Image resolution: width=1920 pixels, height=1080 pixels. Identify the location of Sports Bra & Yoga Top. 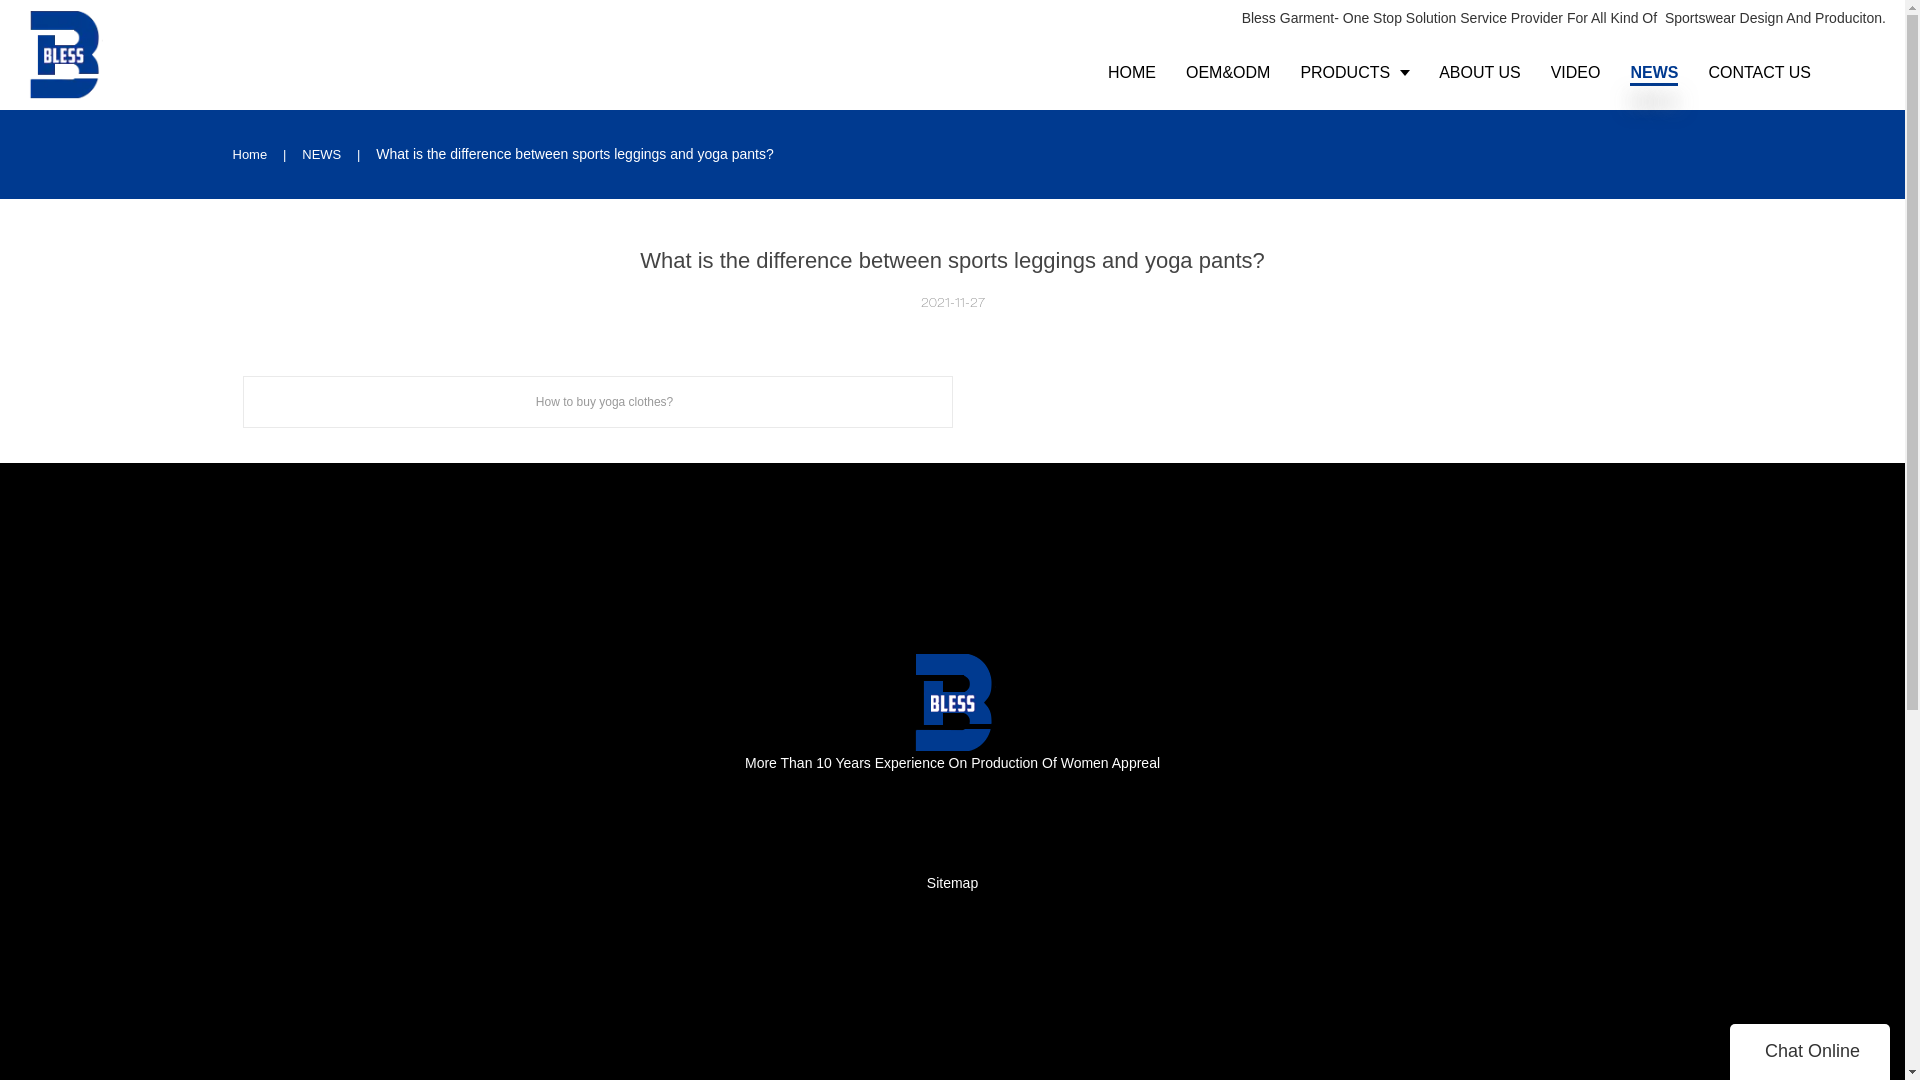
(714, 333).